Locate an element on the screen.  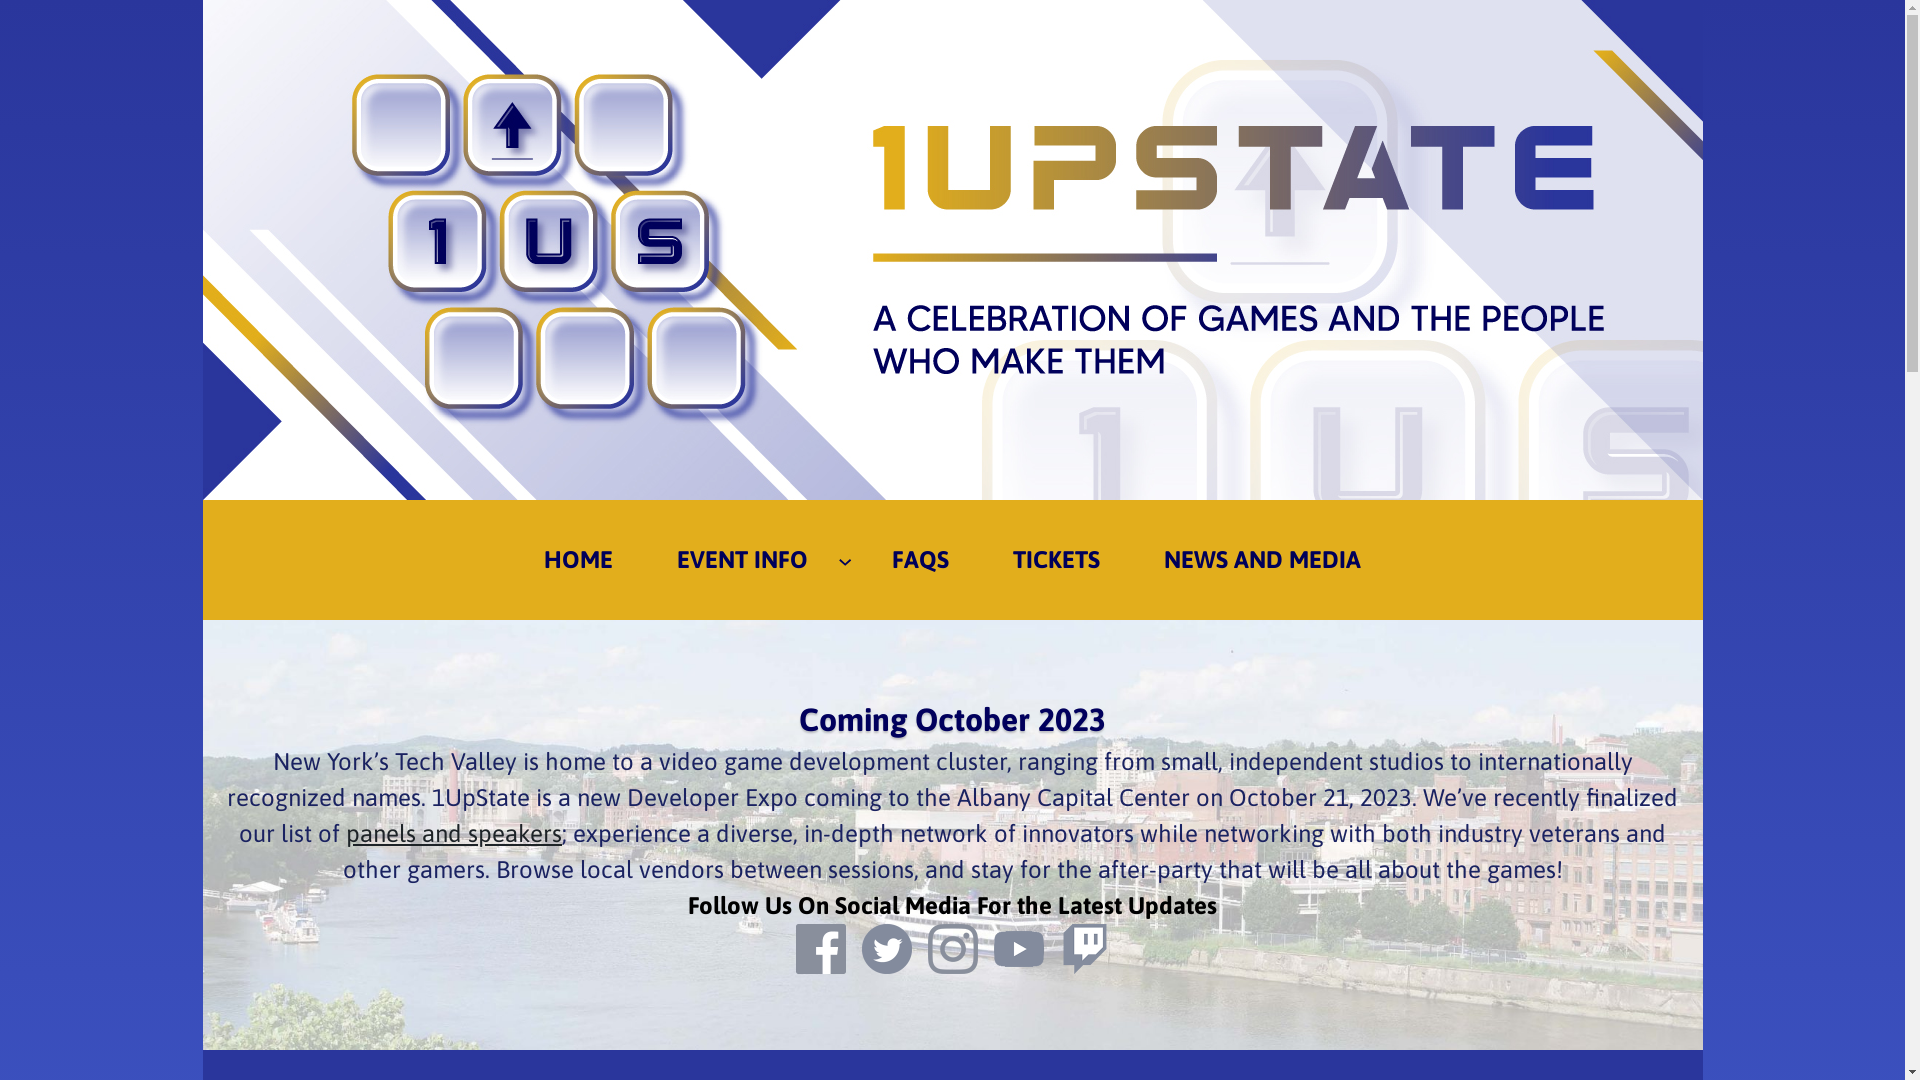
TICKETS is located at coordinates (1056, 560).